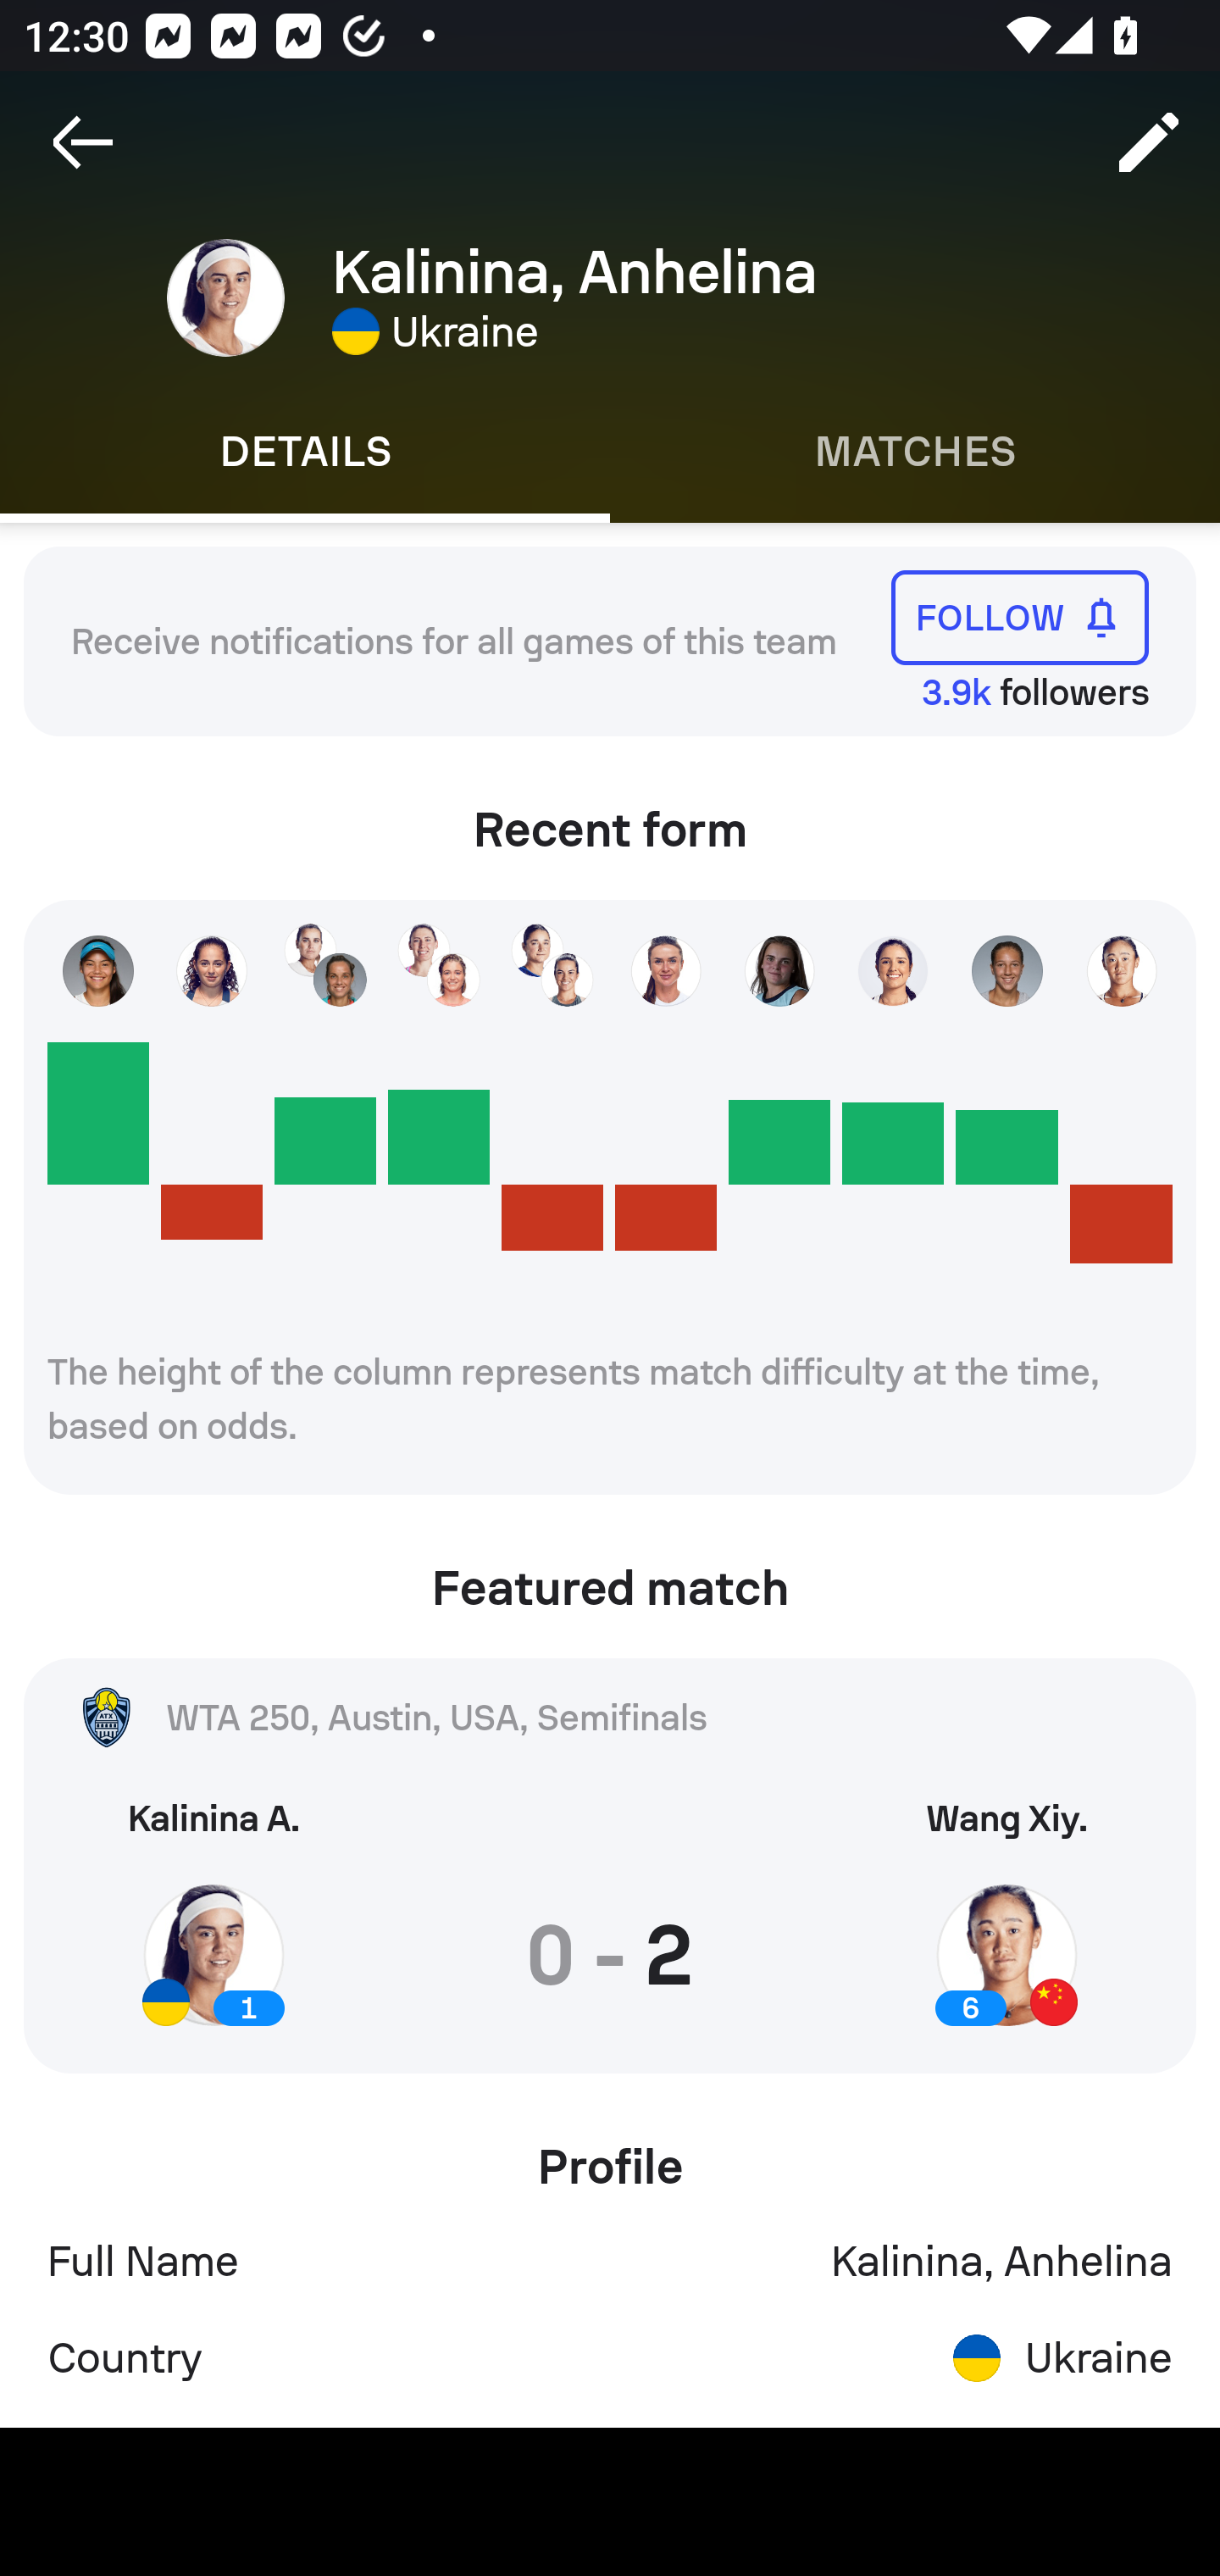  Describe the element at coordinates (915, 452) in the screenshot. I see `Matches MATCHES` at that location.